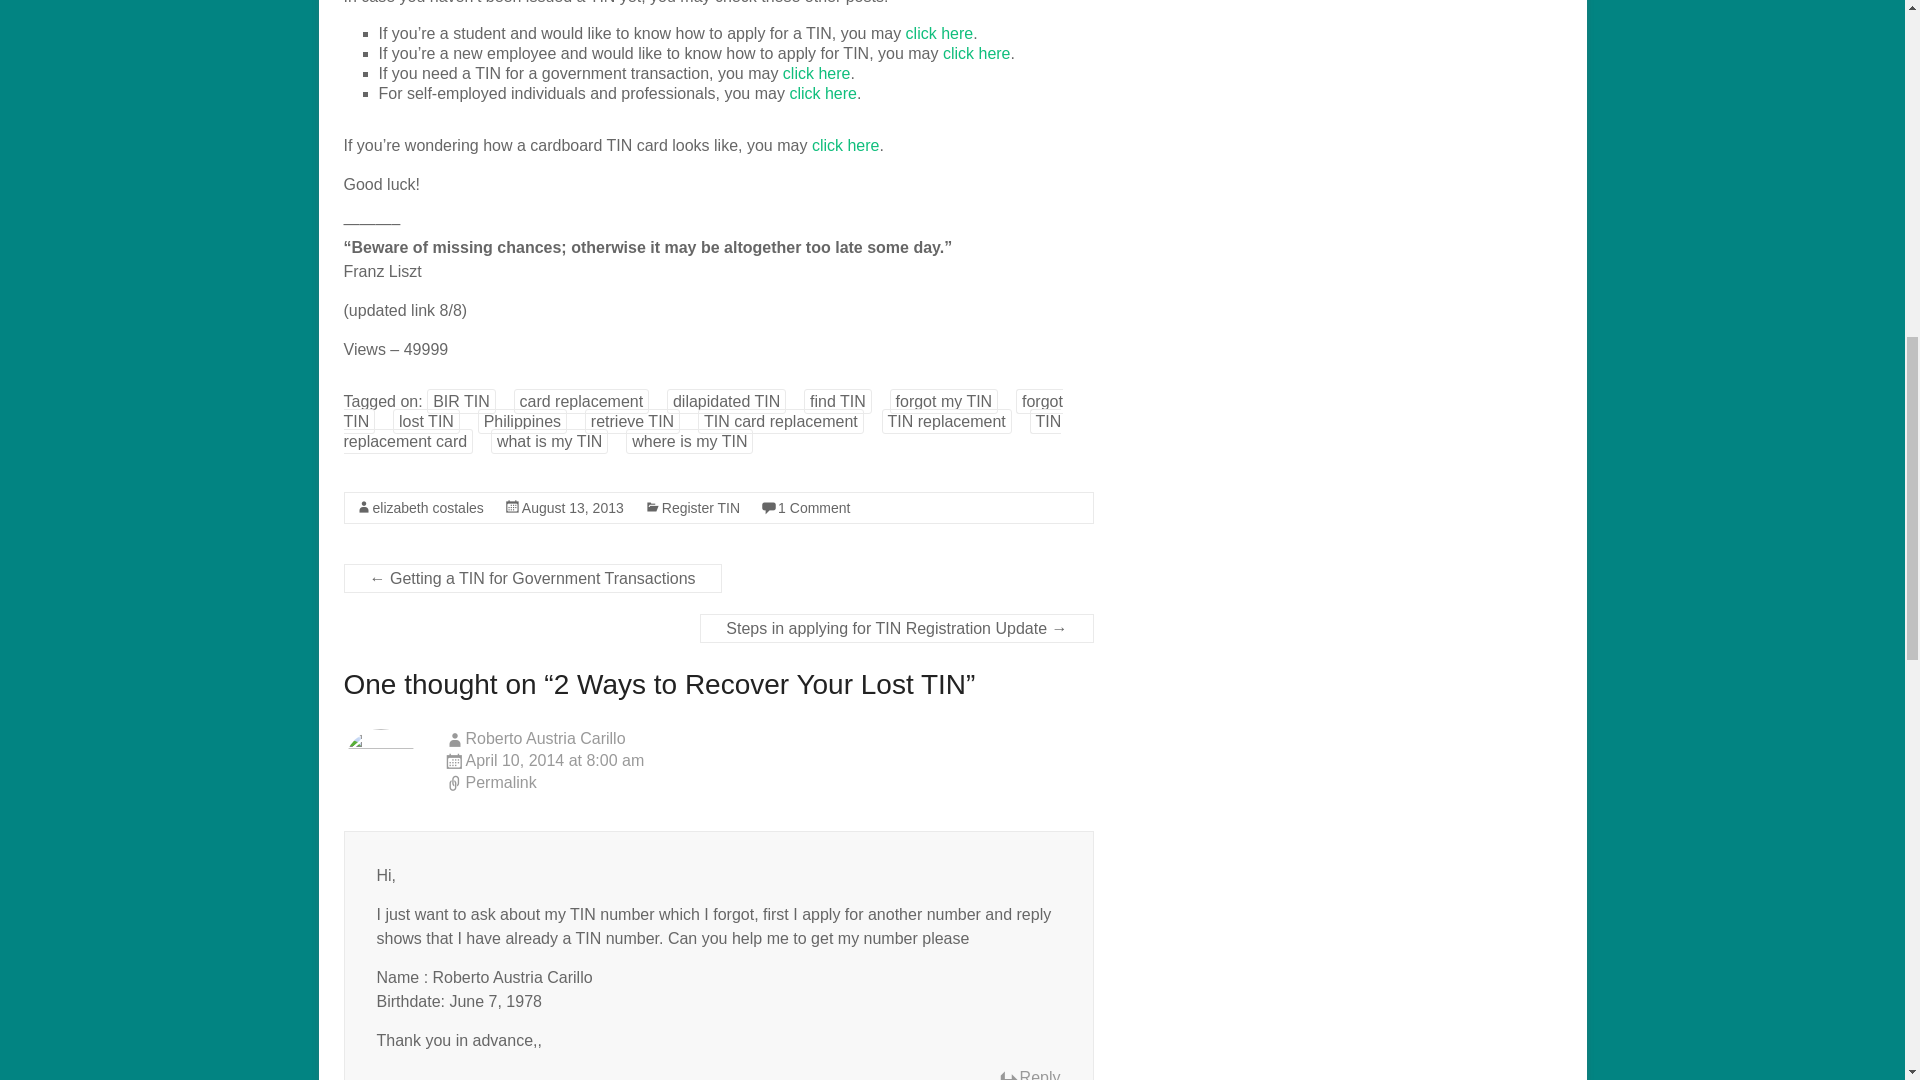 The image size is (1920, 1080). Describe the element at coordinates (702, 431) in the screenshot. I see `TIN replacement card` at that location.